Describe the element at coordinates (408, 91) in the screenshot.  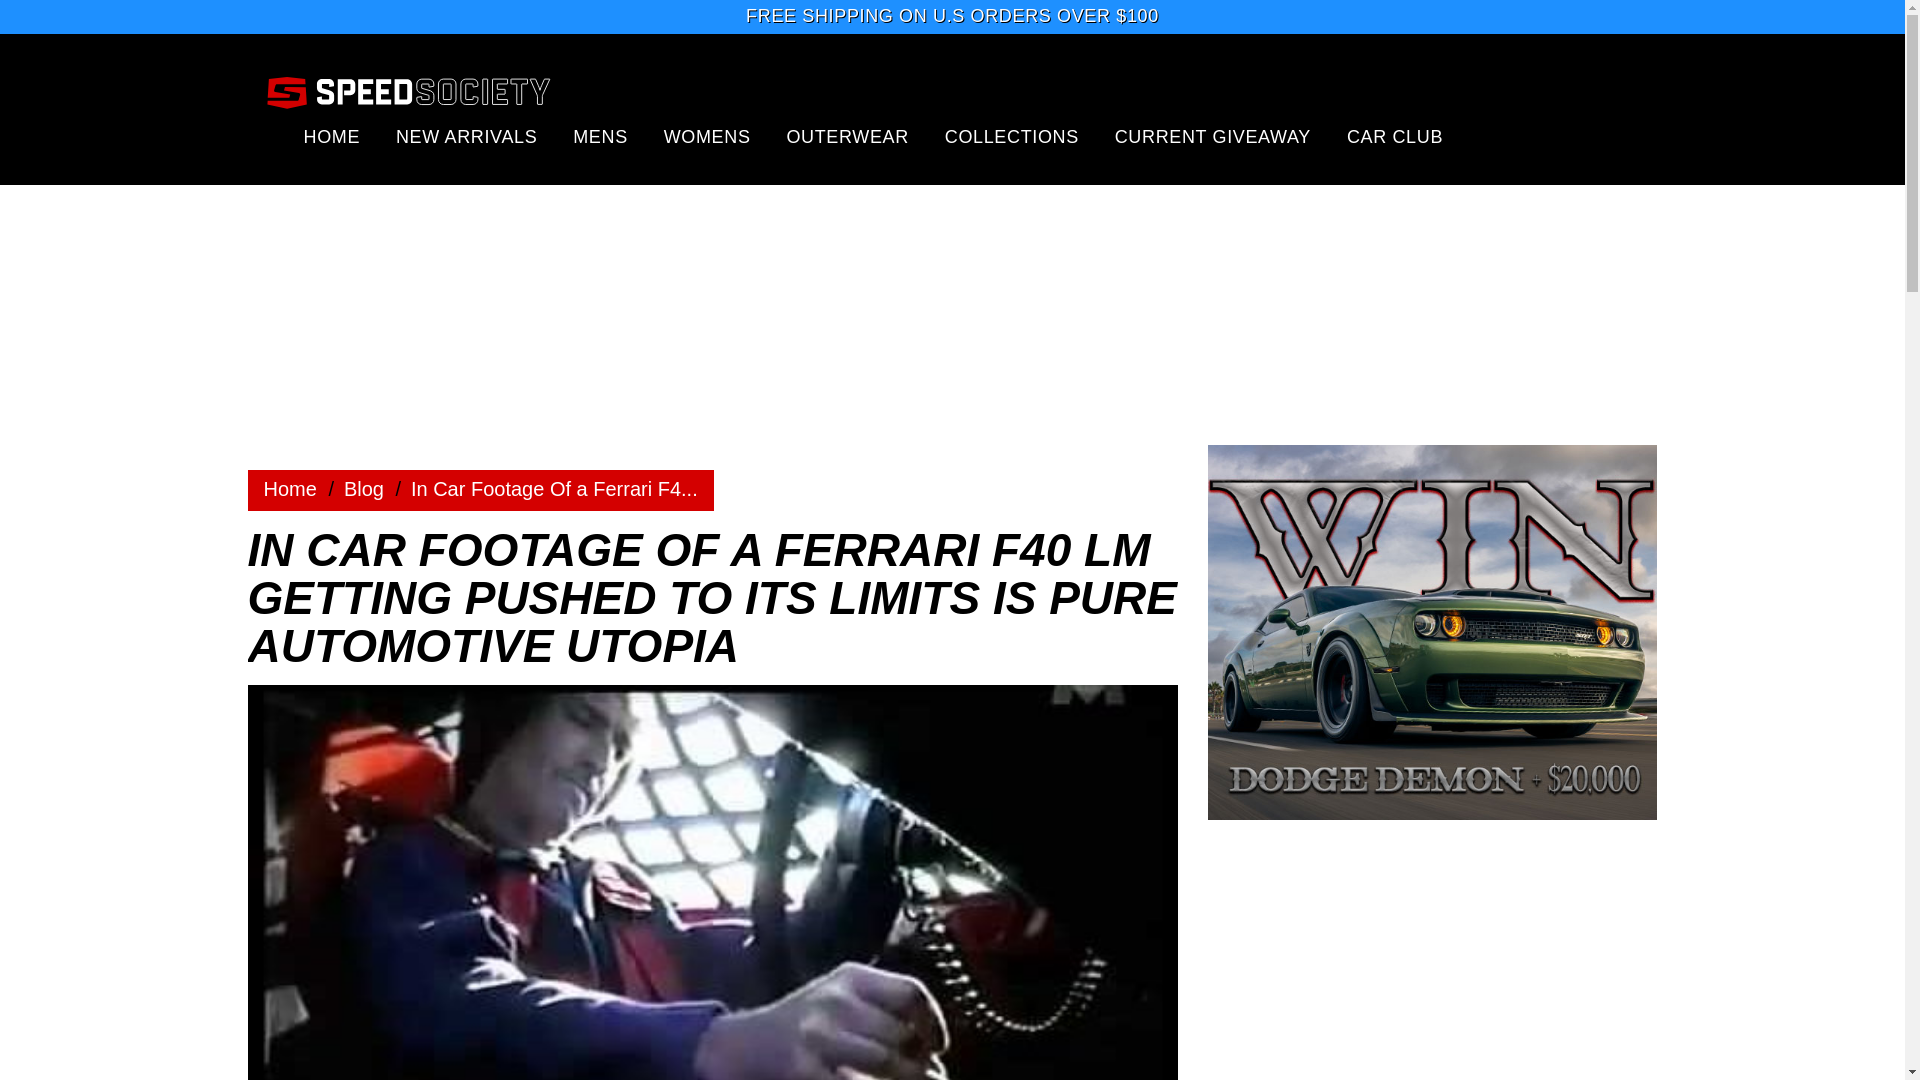
I see `speed society logo` at that location.